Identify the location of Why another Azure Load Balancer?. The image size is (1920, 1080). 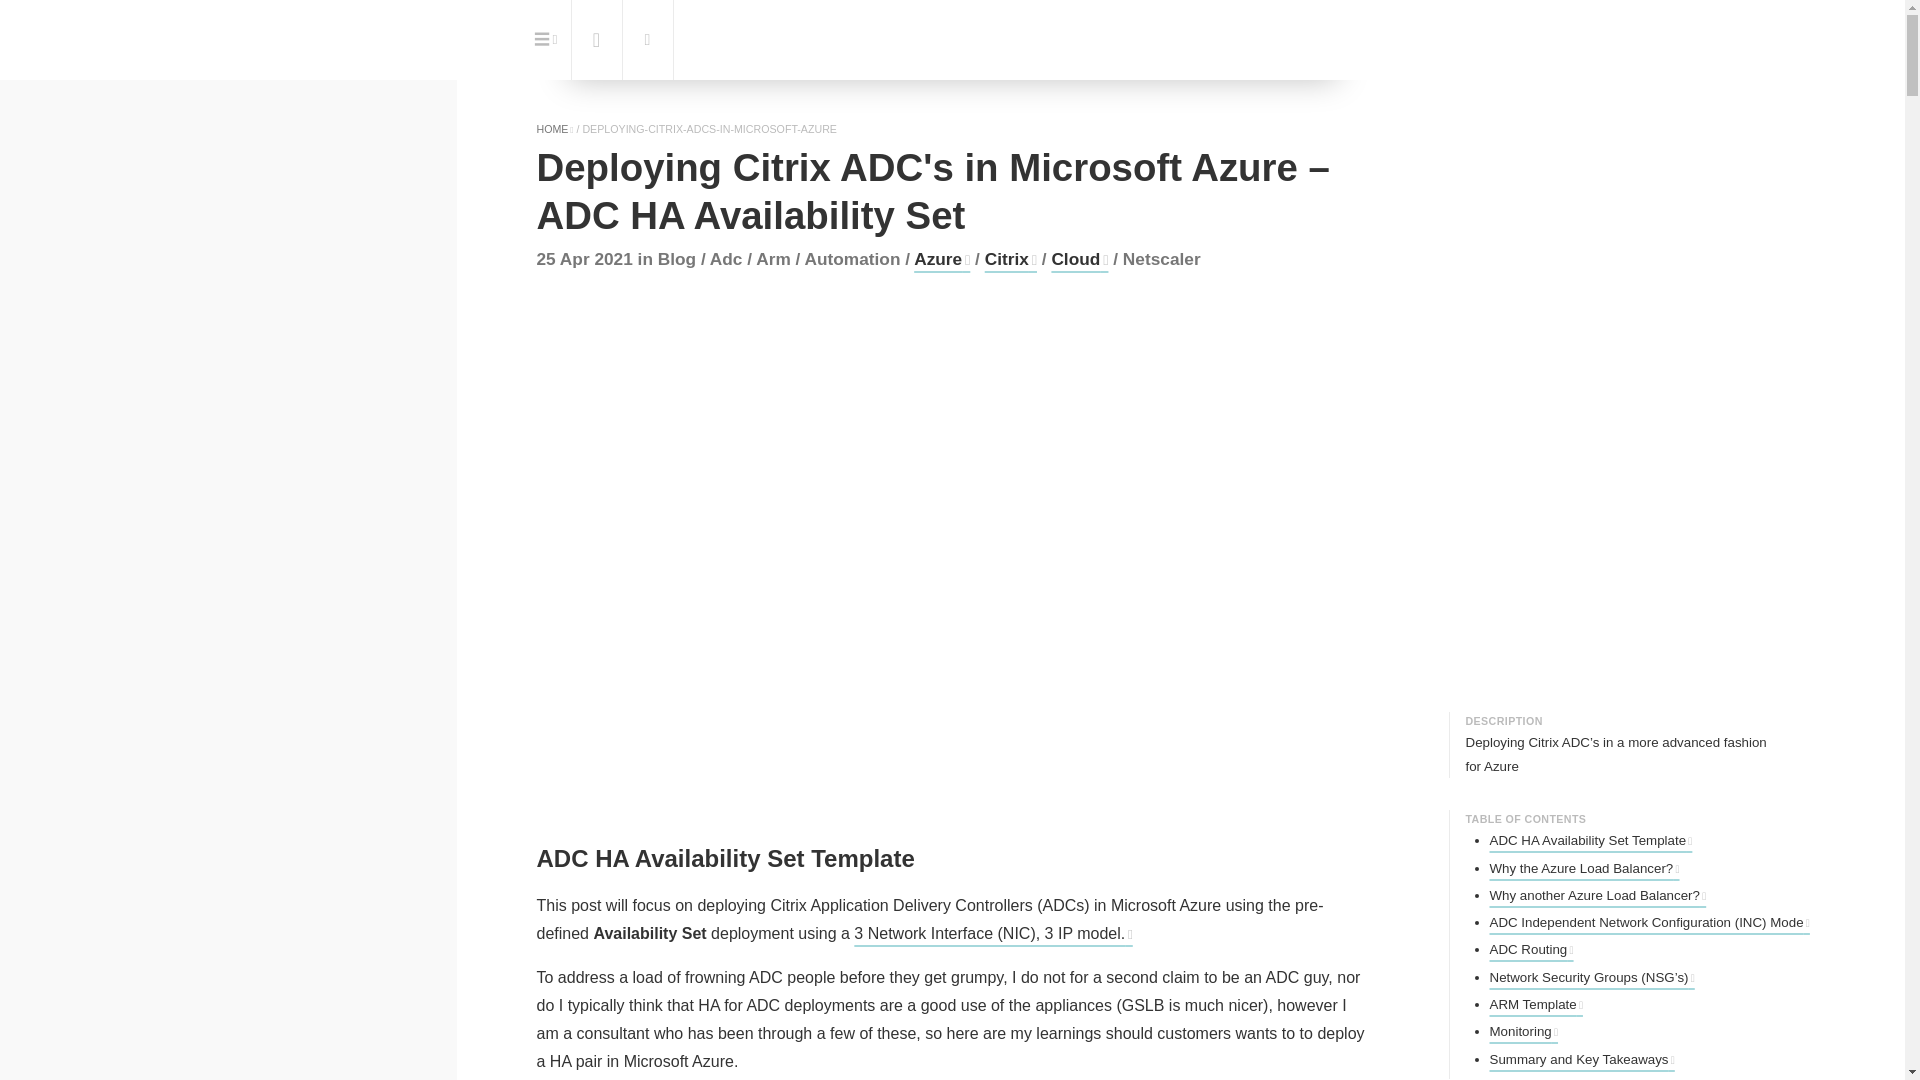
(1598, 894).